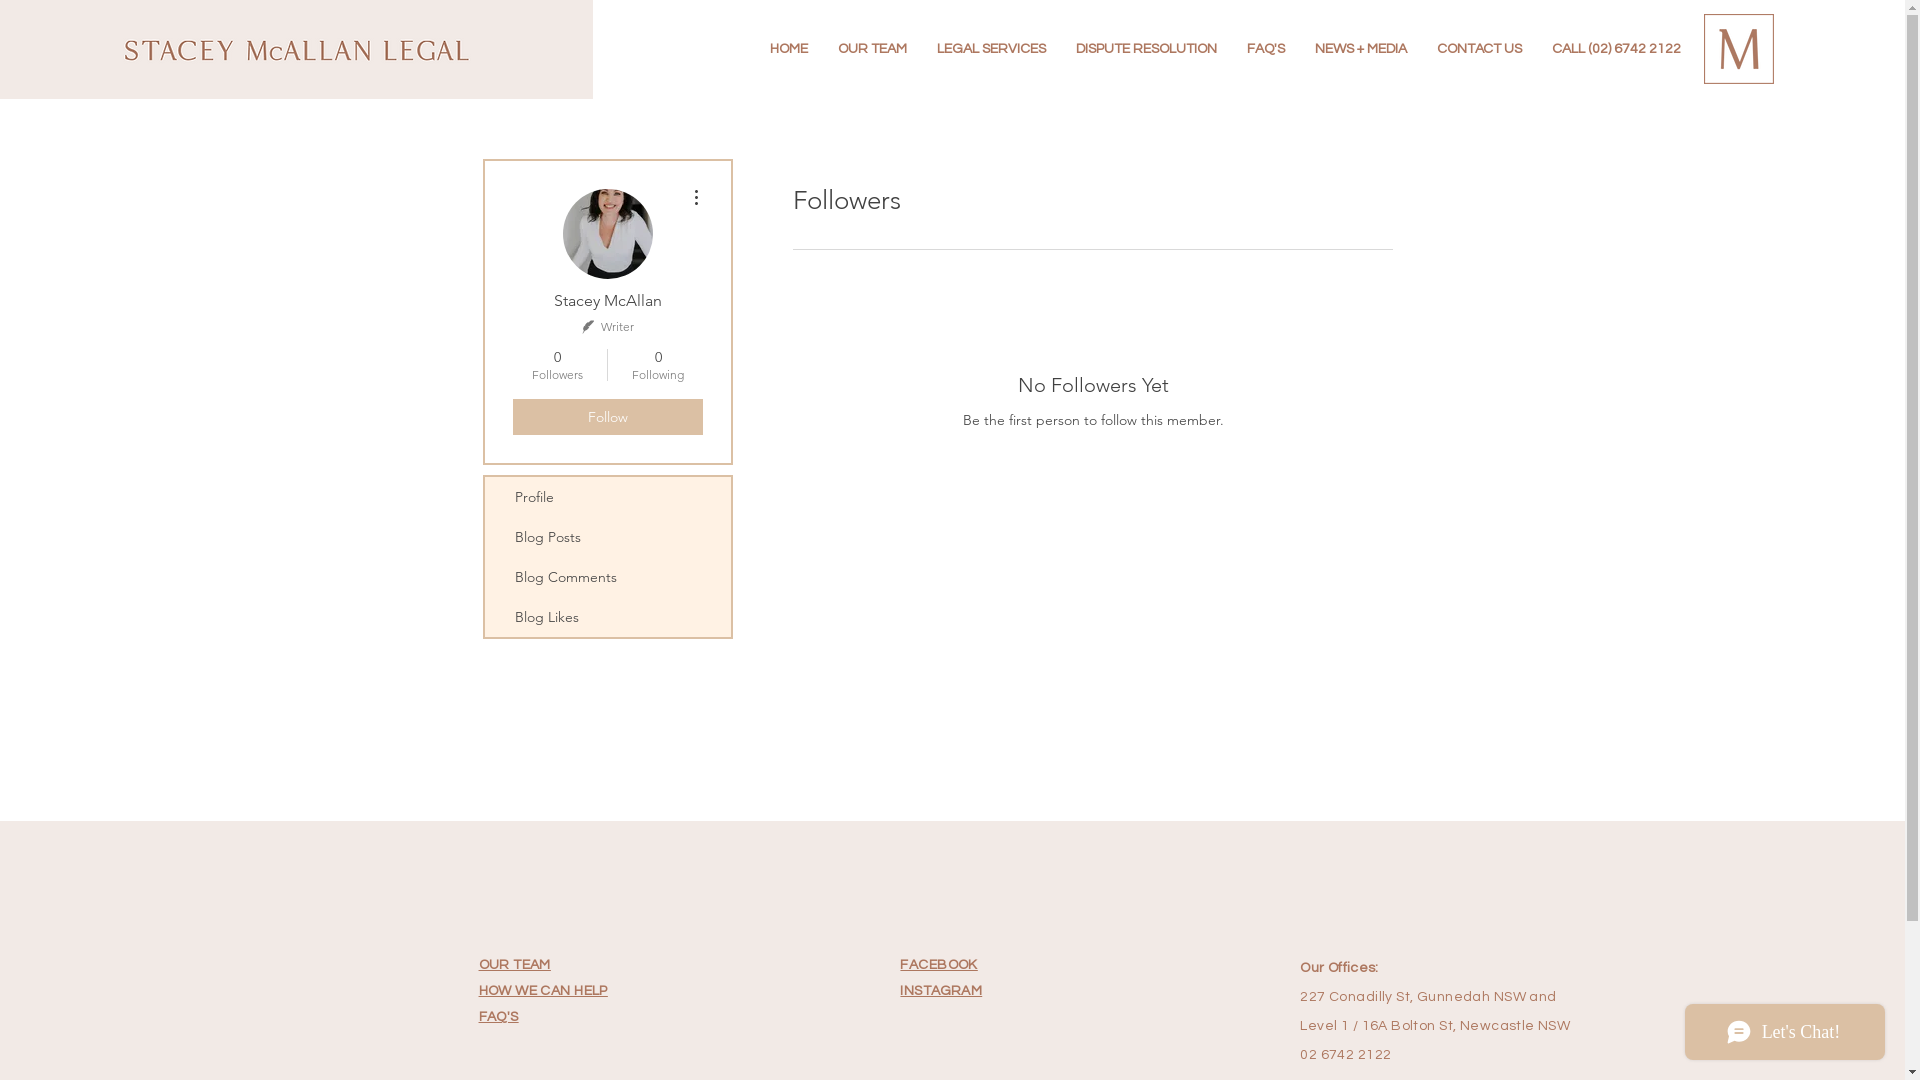 The image size is (1920, 1080). Describe the element at coordinates (658, 365) in the screenshot. I see `0
Following` at that location.